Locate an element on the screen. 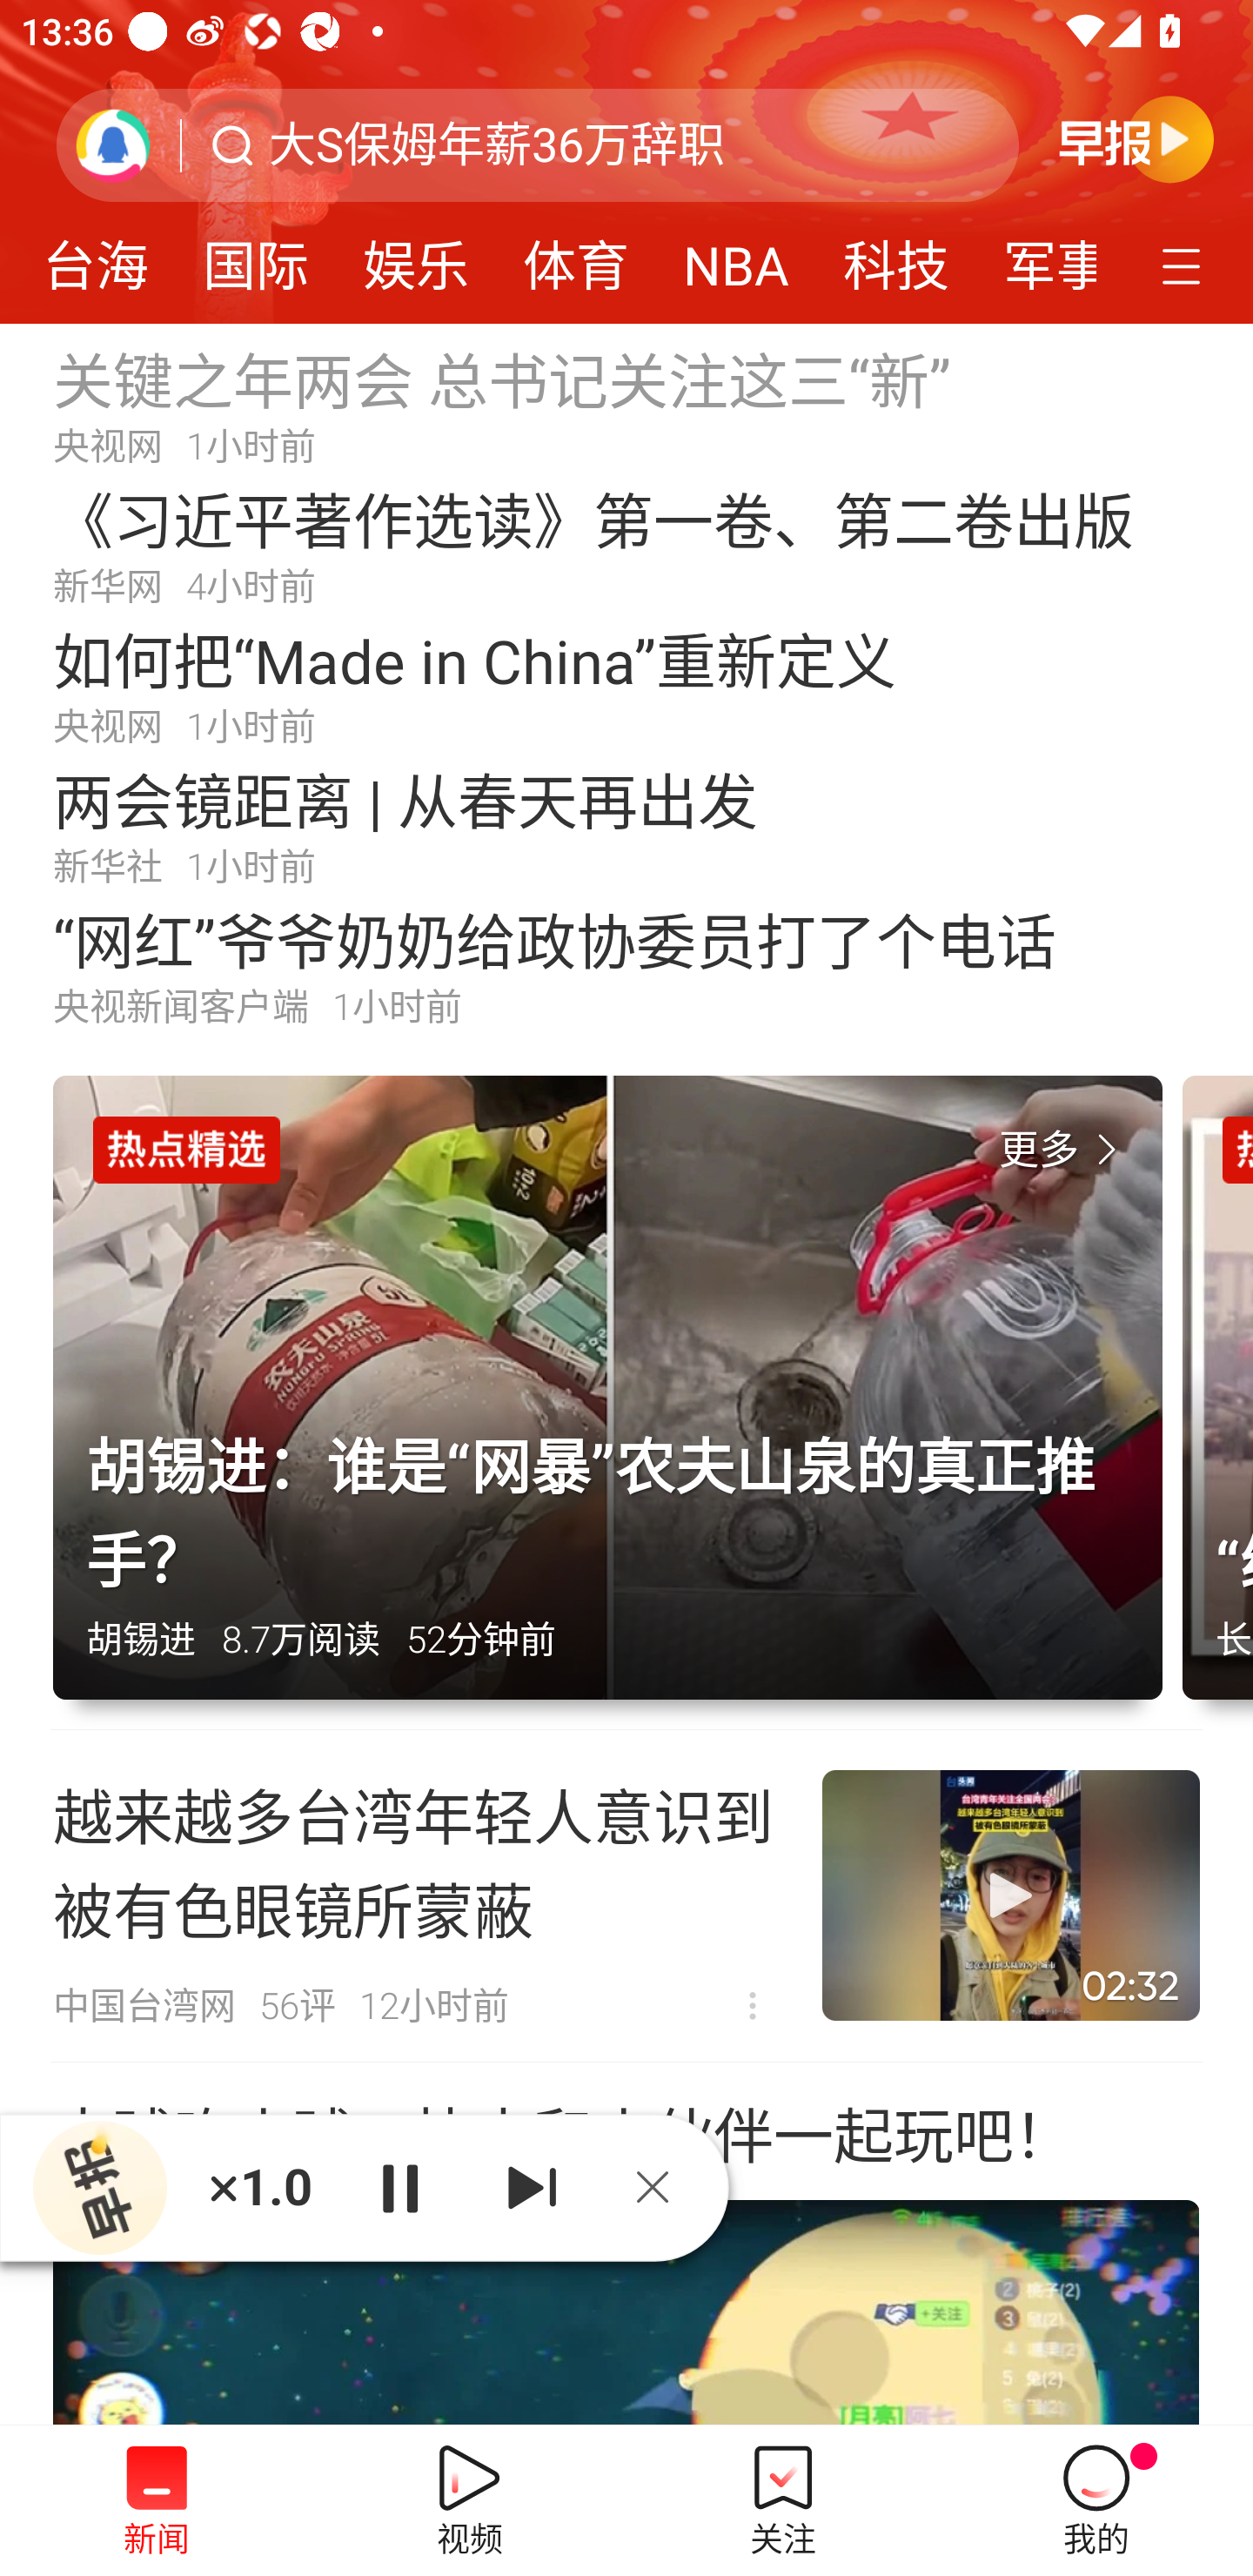 The width and height of the screenshot is (1253, 2576). 早晚报 is located at coordinates (1136, 138).